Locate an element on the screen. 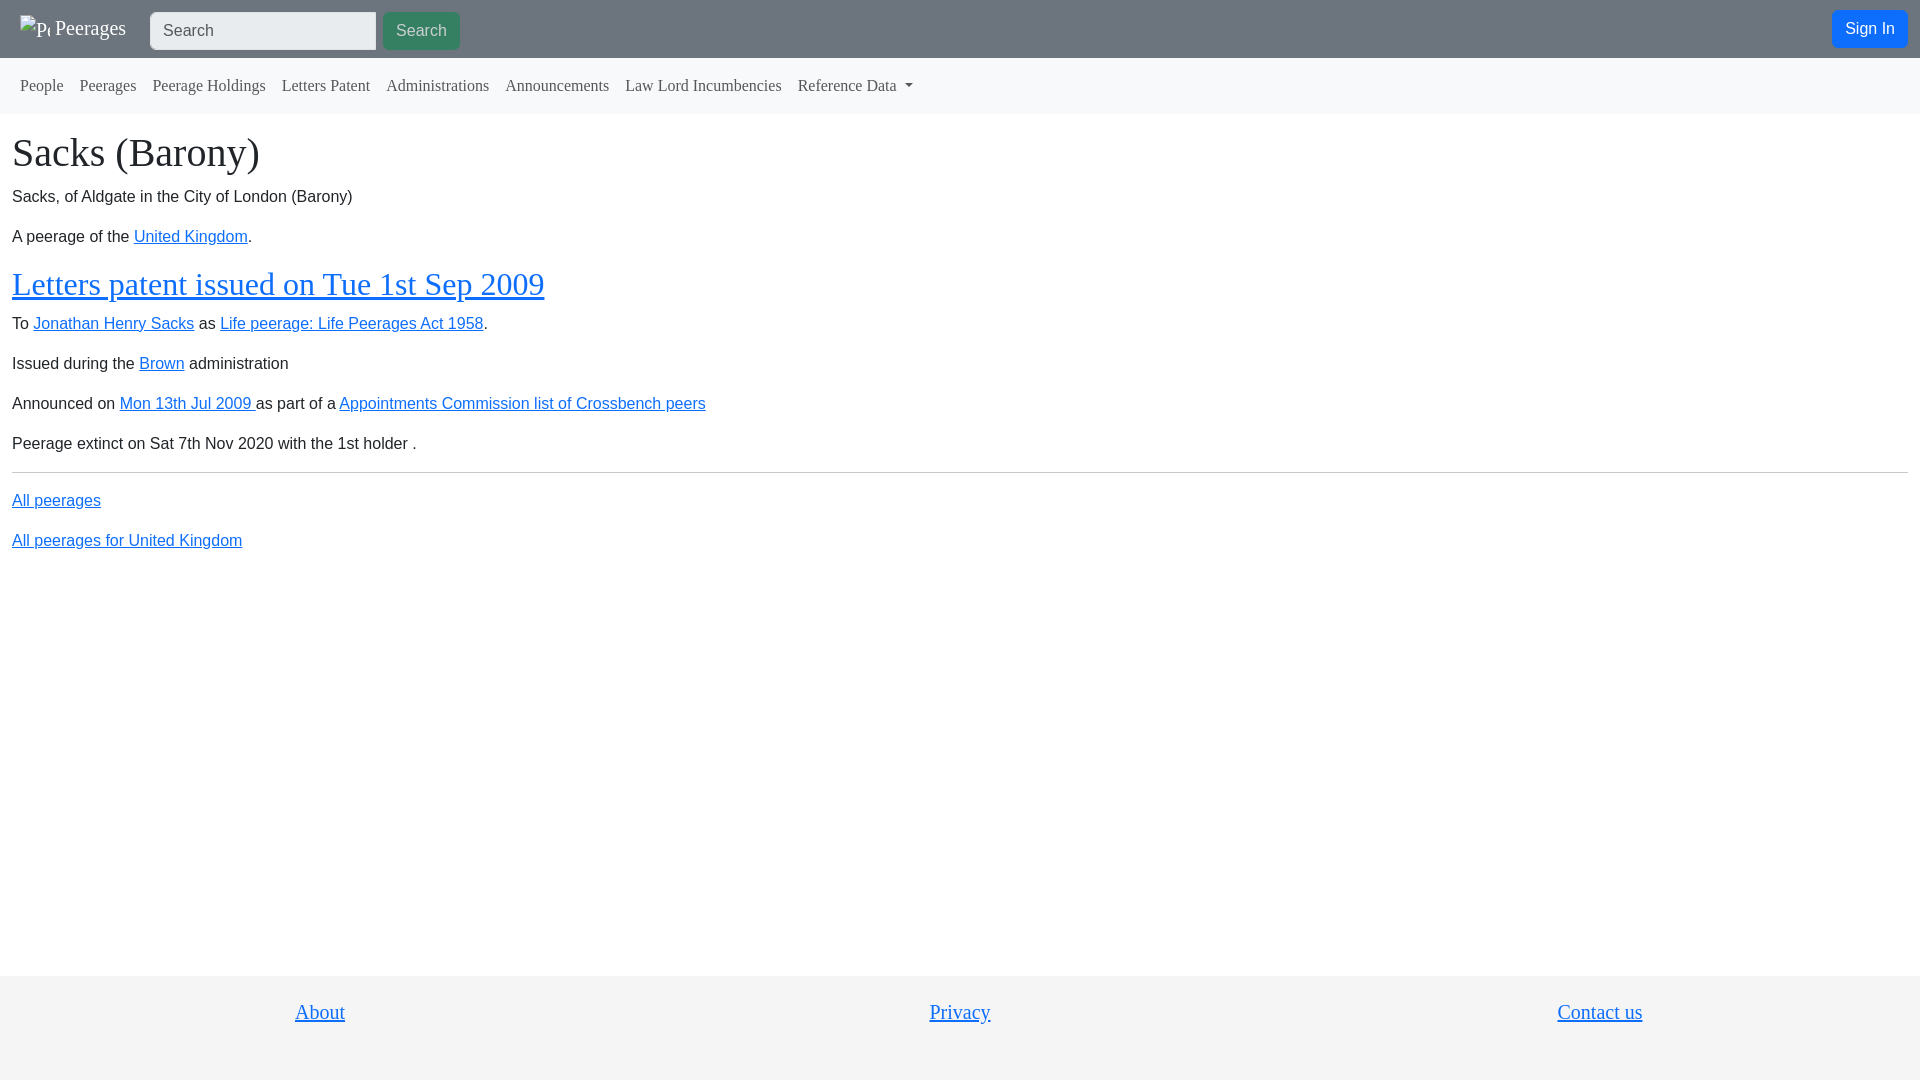 The image size is (1920, 1080). Jonathan Henry Sacks is located at coordinates (112, 323).